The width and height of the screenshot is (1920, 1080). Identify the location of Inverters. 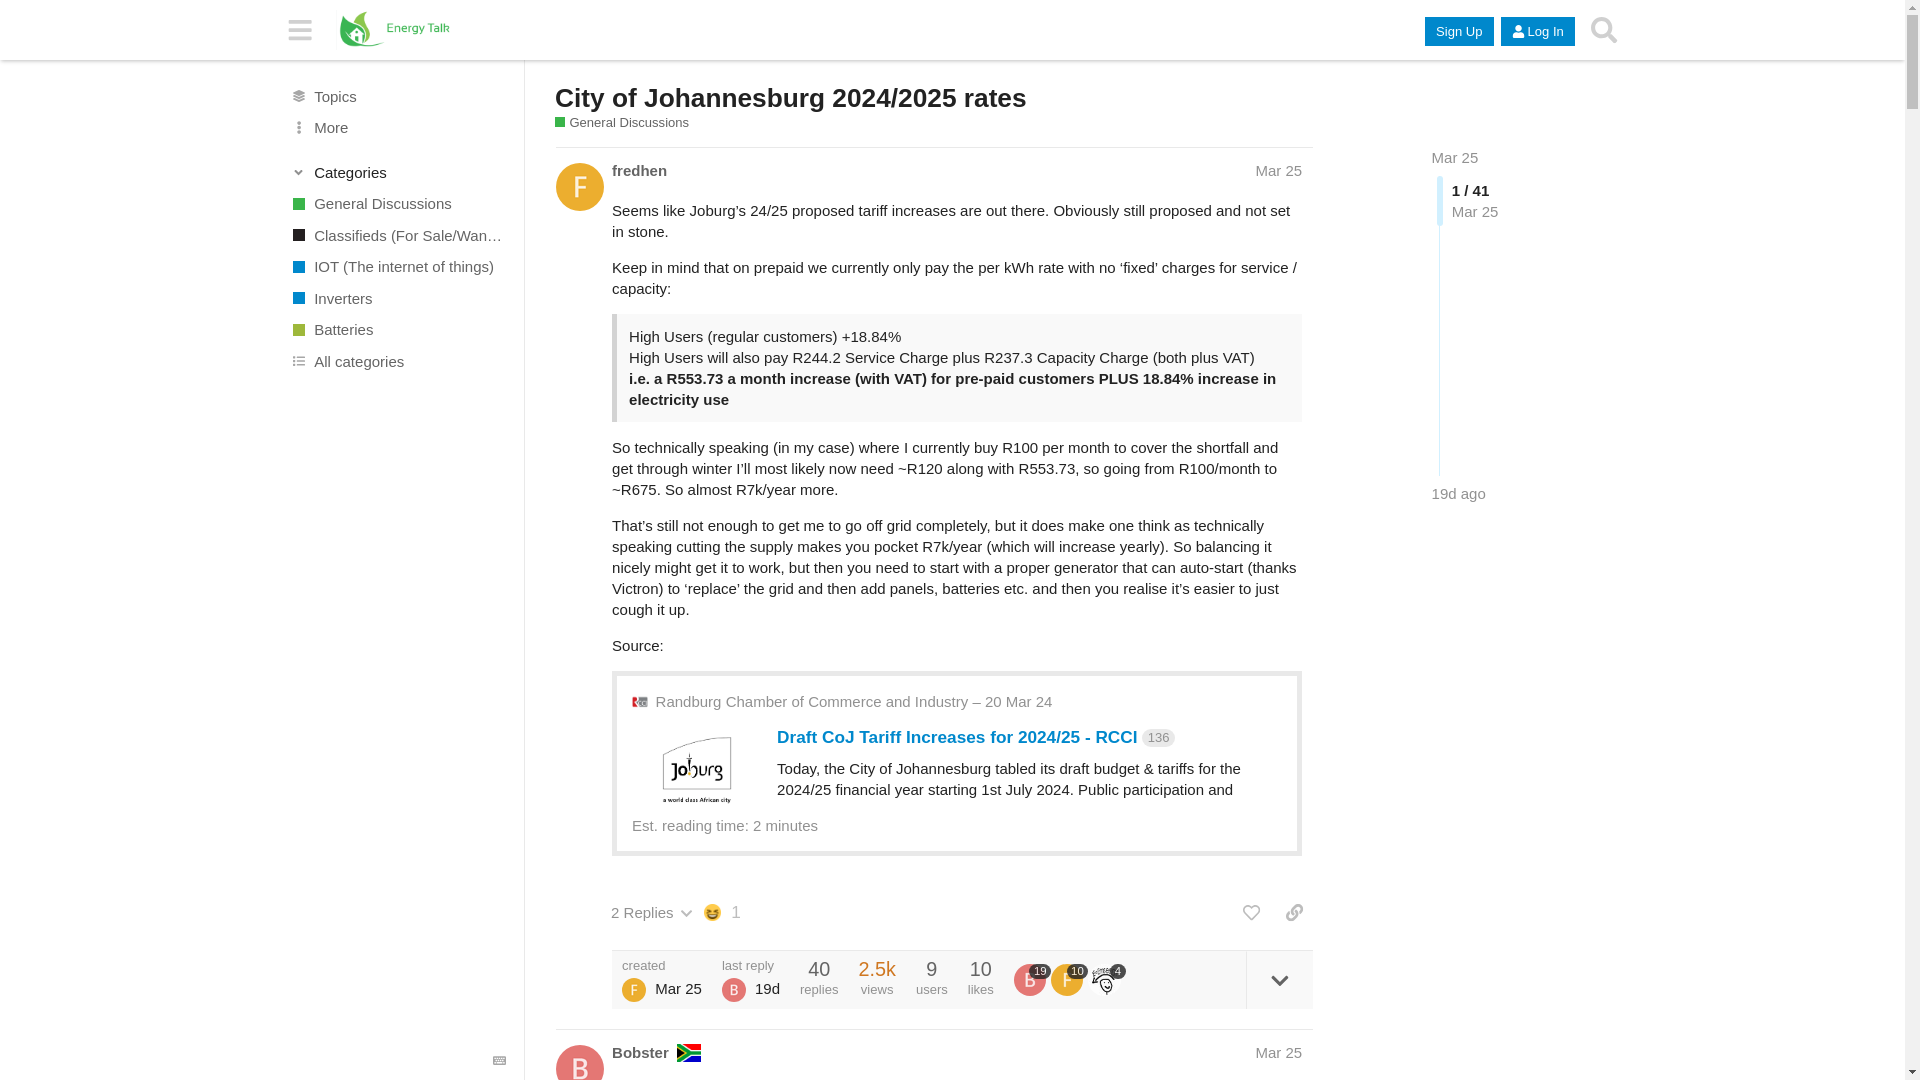
(397, 298).